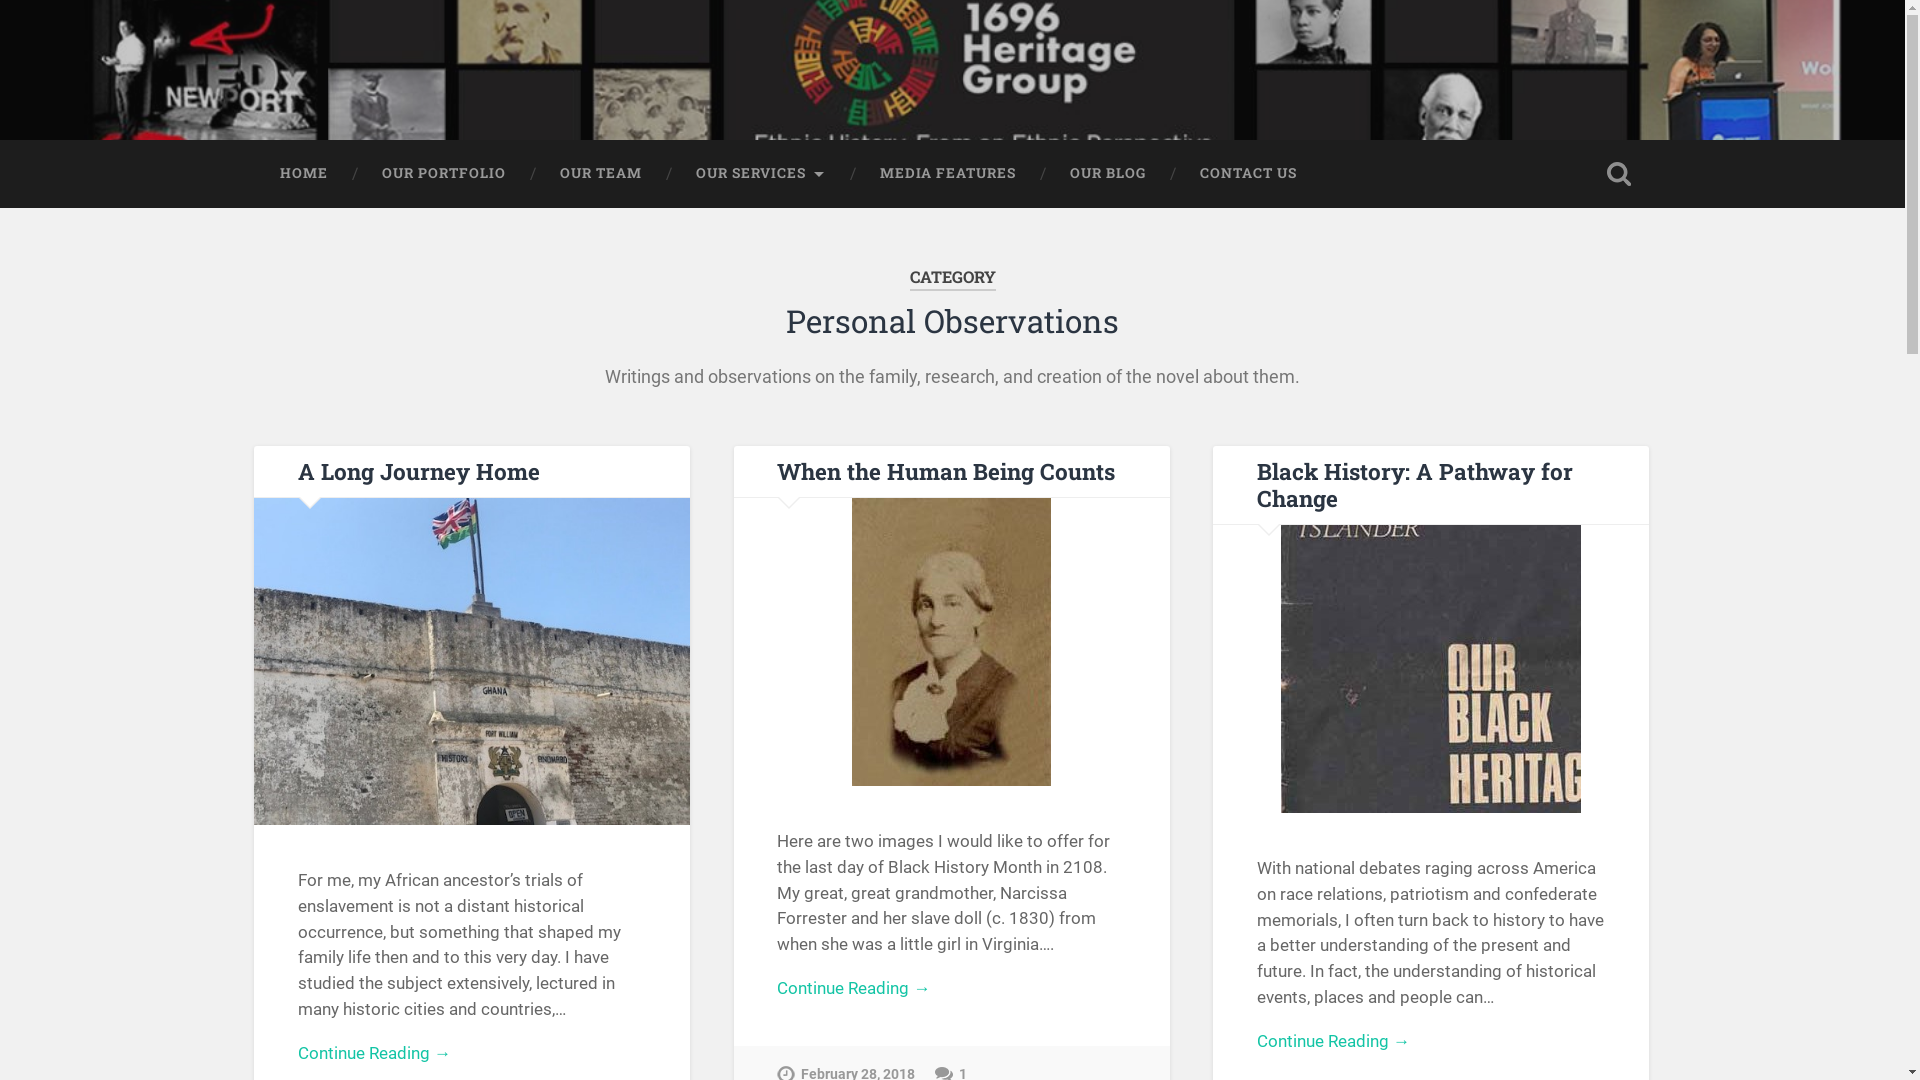 This screenshot has height=1080, width=1920. What do you see at coordinates (947, 174) in the screenshot?
I see `MEDIA FEATURES` at bounding box center [947, 174].